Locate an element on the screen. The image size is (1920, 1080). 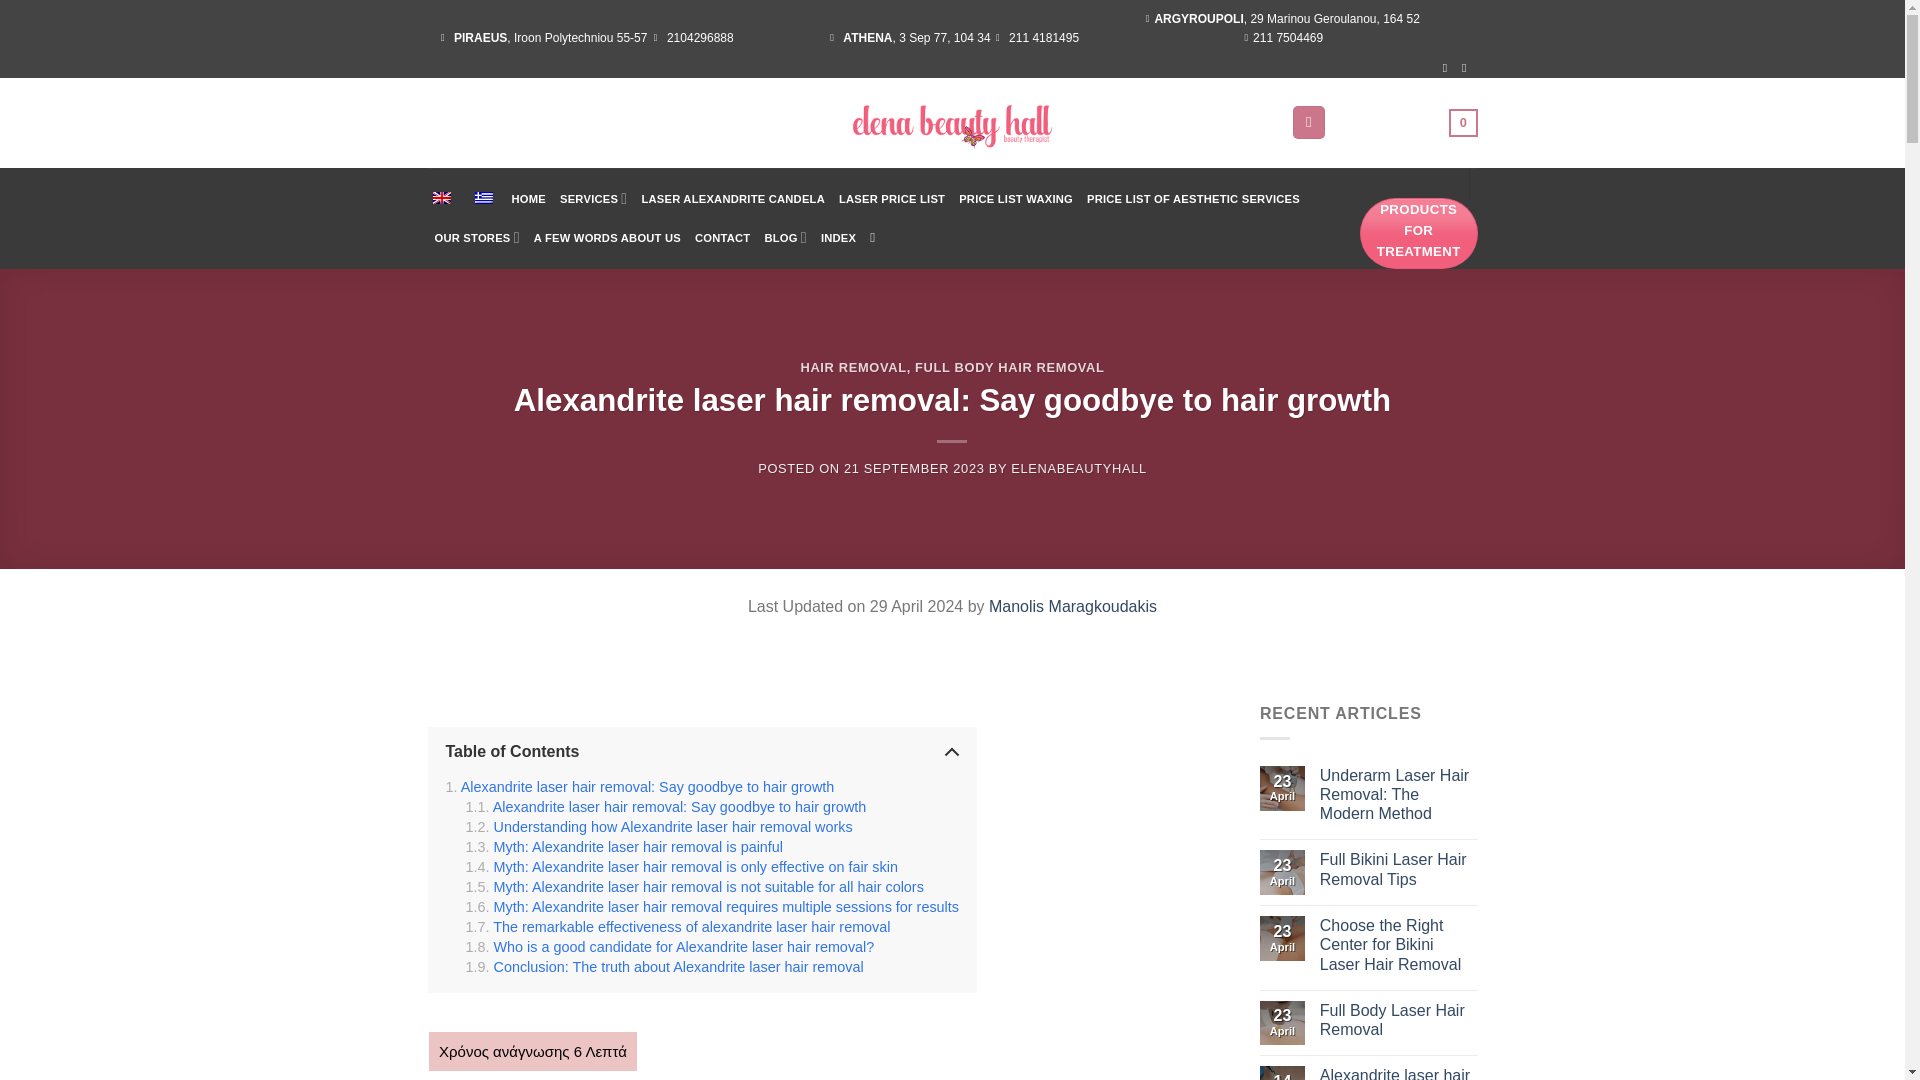
2104296888 is located at coordinates (690, 38).